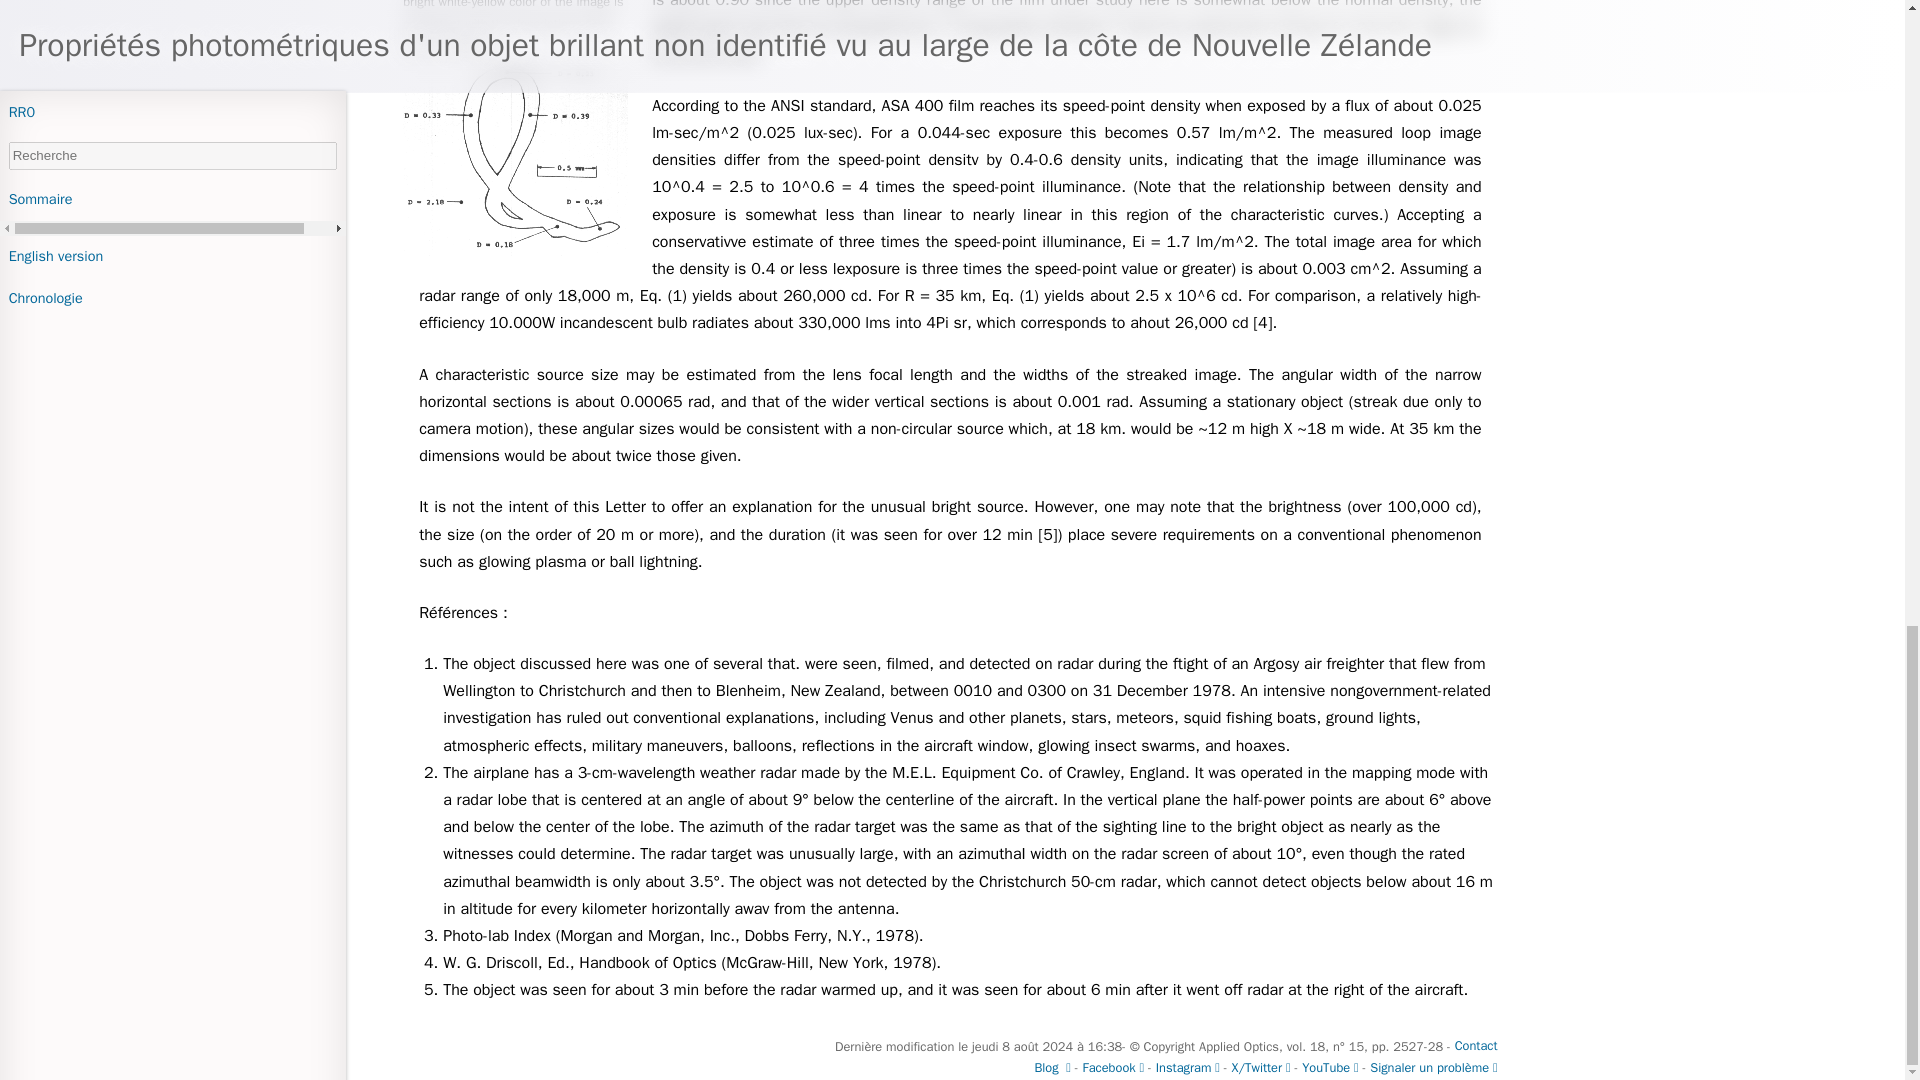  Describe the element at coordinates (1052, 1068) in the screenshot. I see `Blog` at that location.